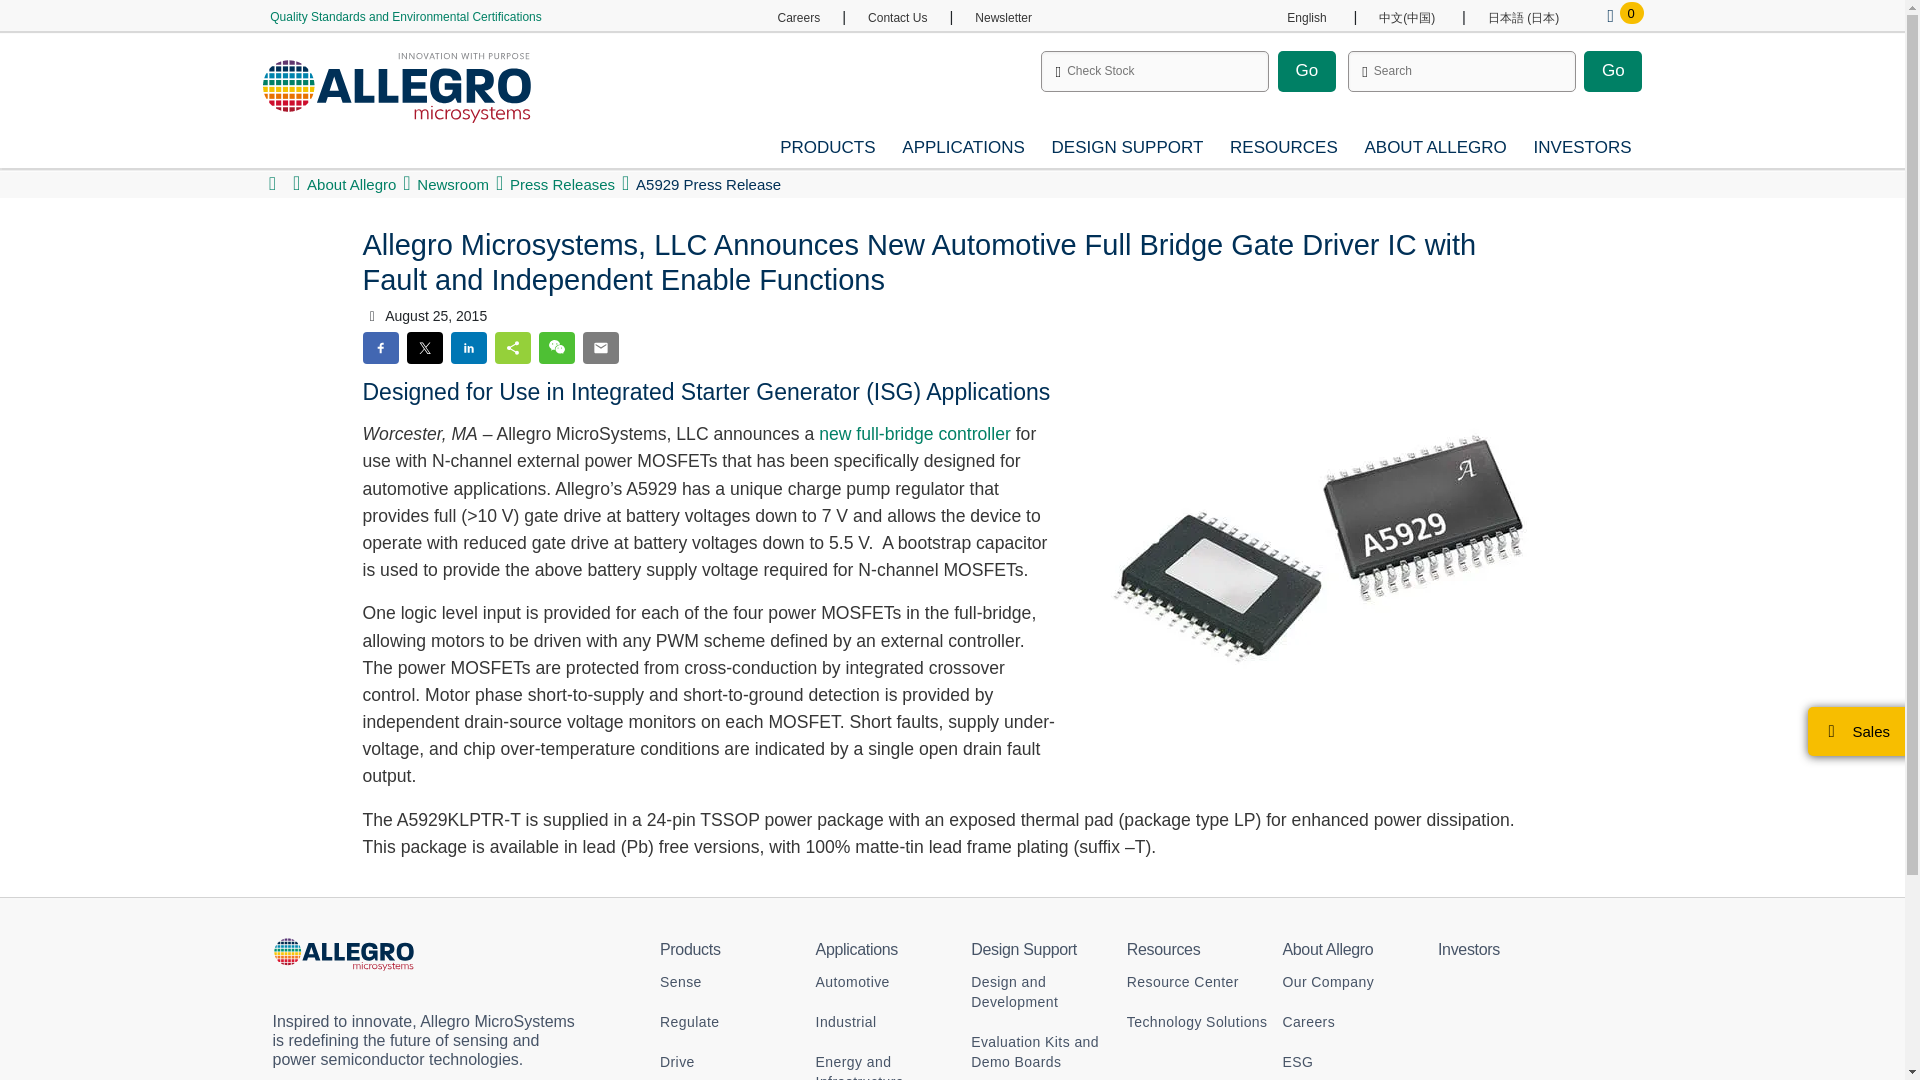  What do you see at coordinates (1306, 17) in the screenshot?
I see `English` at bounding box center [1306, 17].